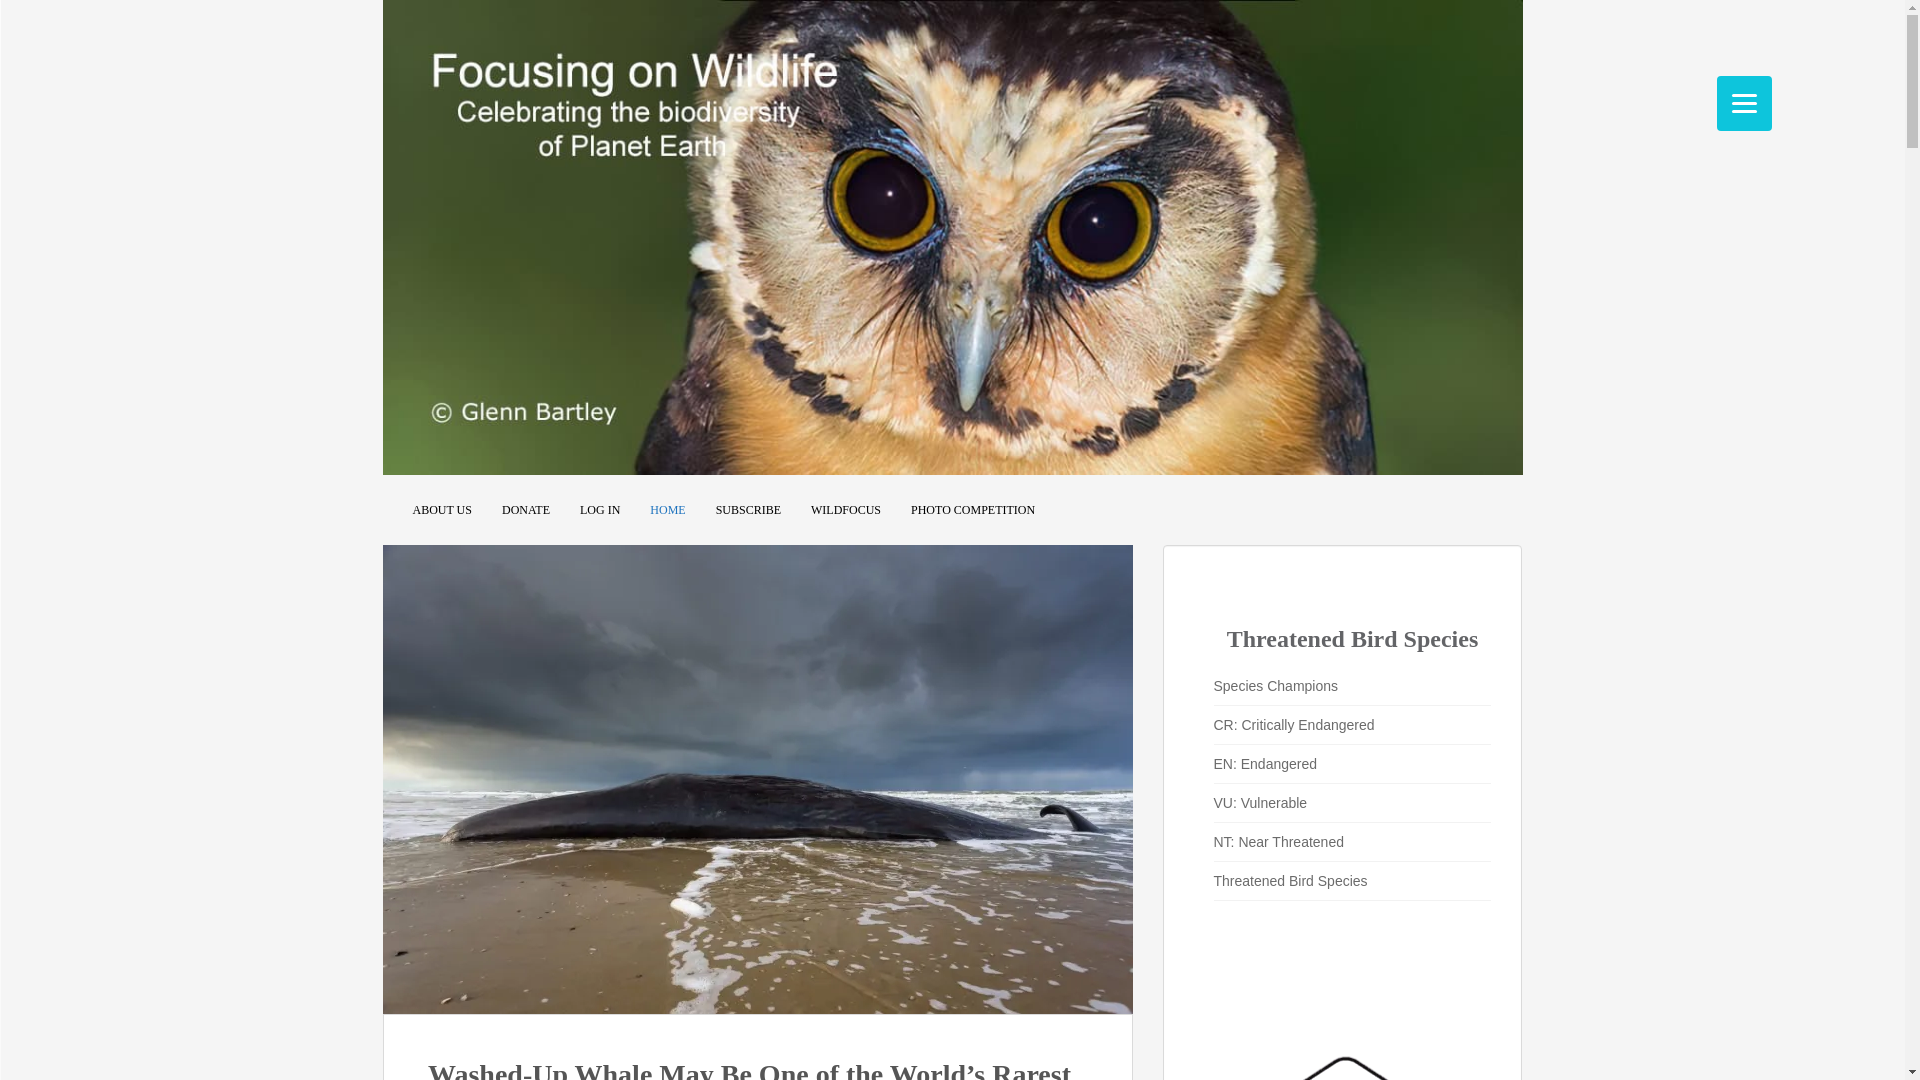  Describe the element at coordinates (972, 510) in the screenshot. I see `PHOTO COMPETITION` at that location.